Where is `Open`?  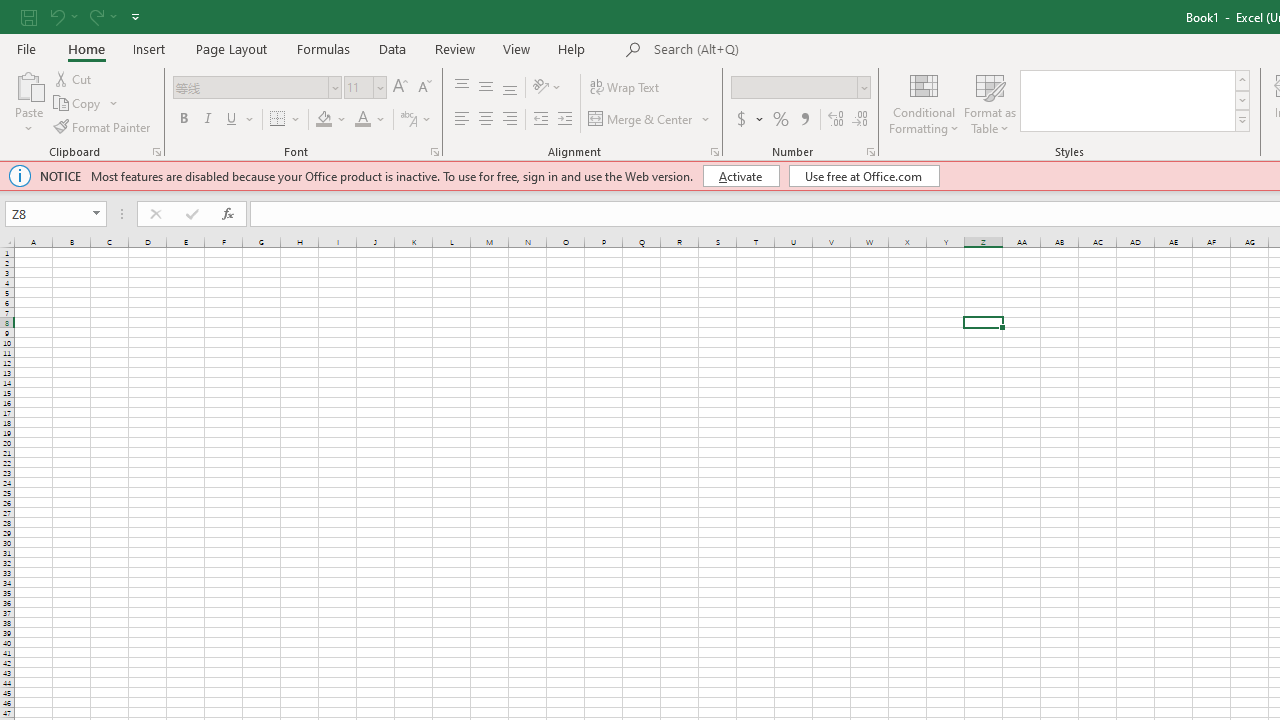 Open is located at coordinates (96, 214).